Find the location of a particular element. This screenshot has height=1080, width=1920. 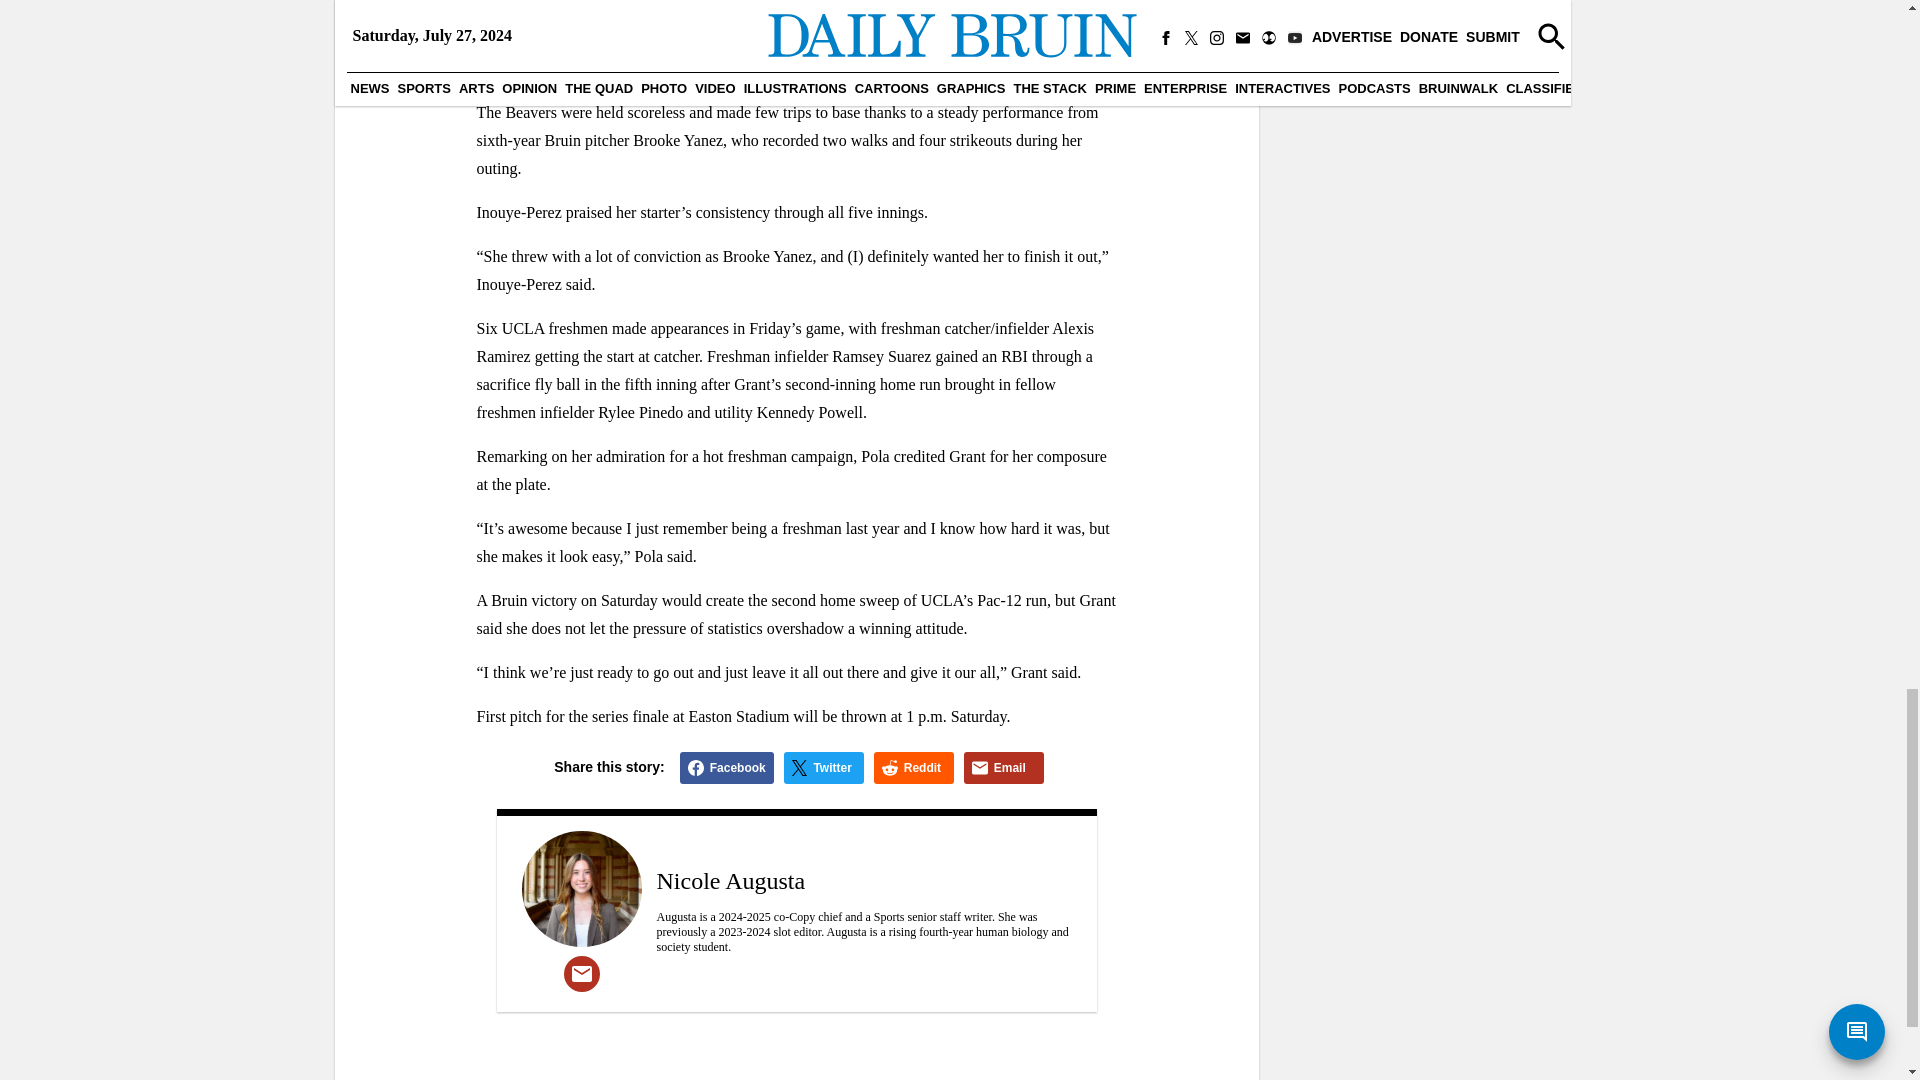

Twitter is located at coordinates (824, 768).